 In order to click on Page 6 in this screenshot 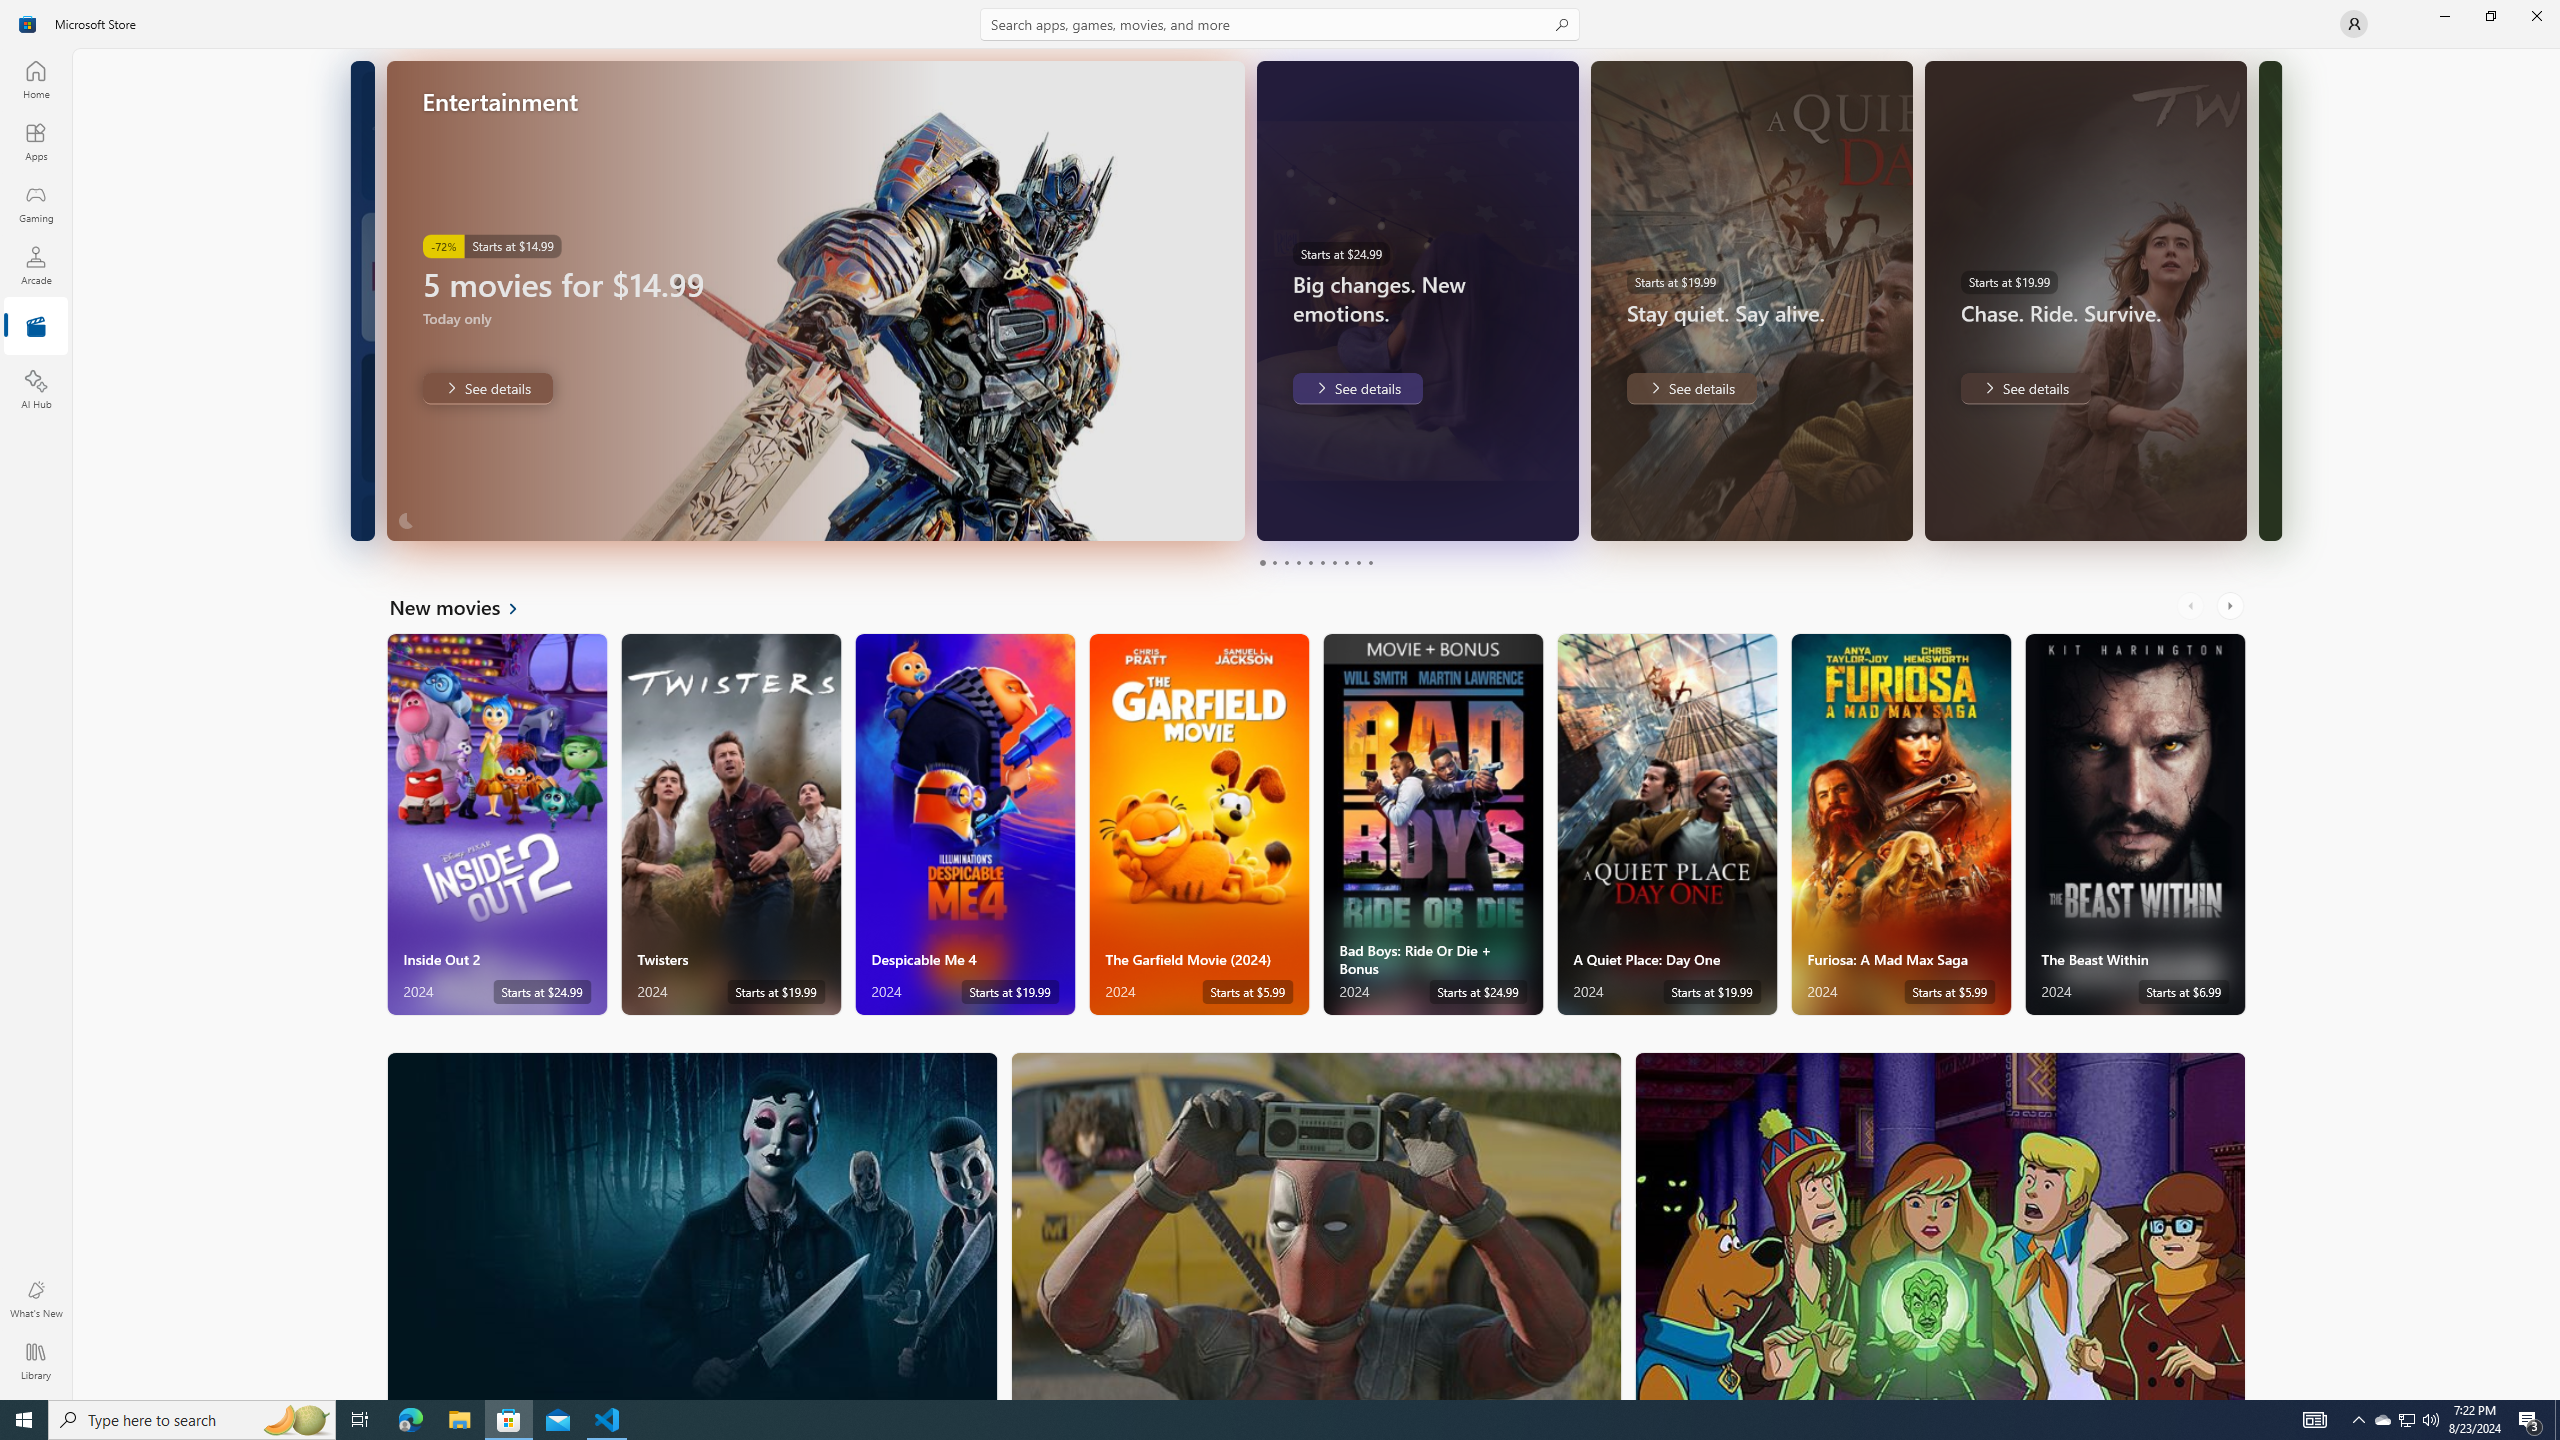, I will do `click(1322, 562)`.